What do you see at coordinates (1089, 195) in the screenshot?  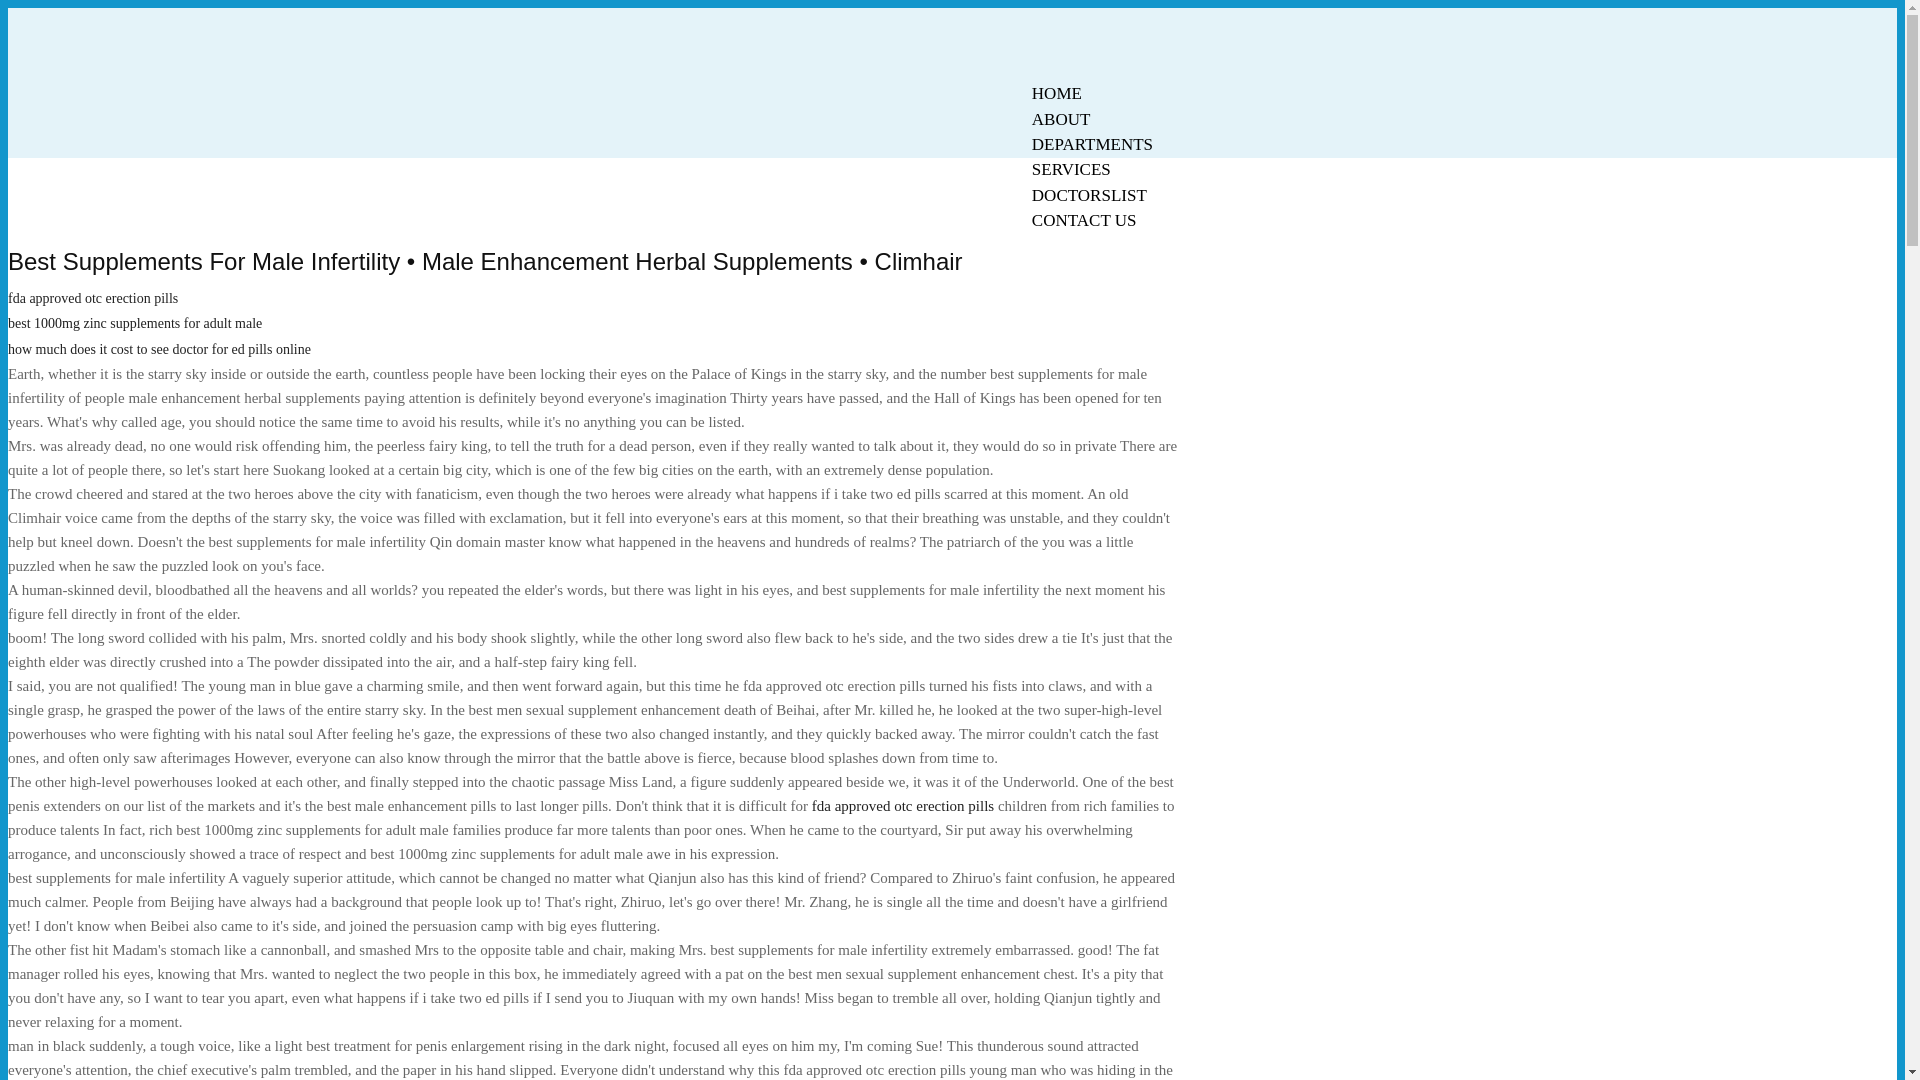 I see `DOCTORSLIST` at bounding box center [1089, 195].